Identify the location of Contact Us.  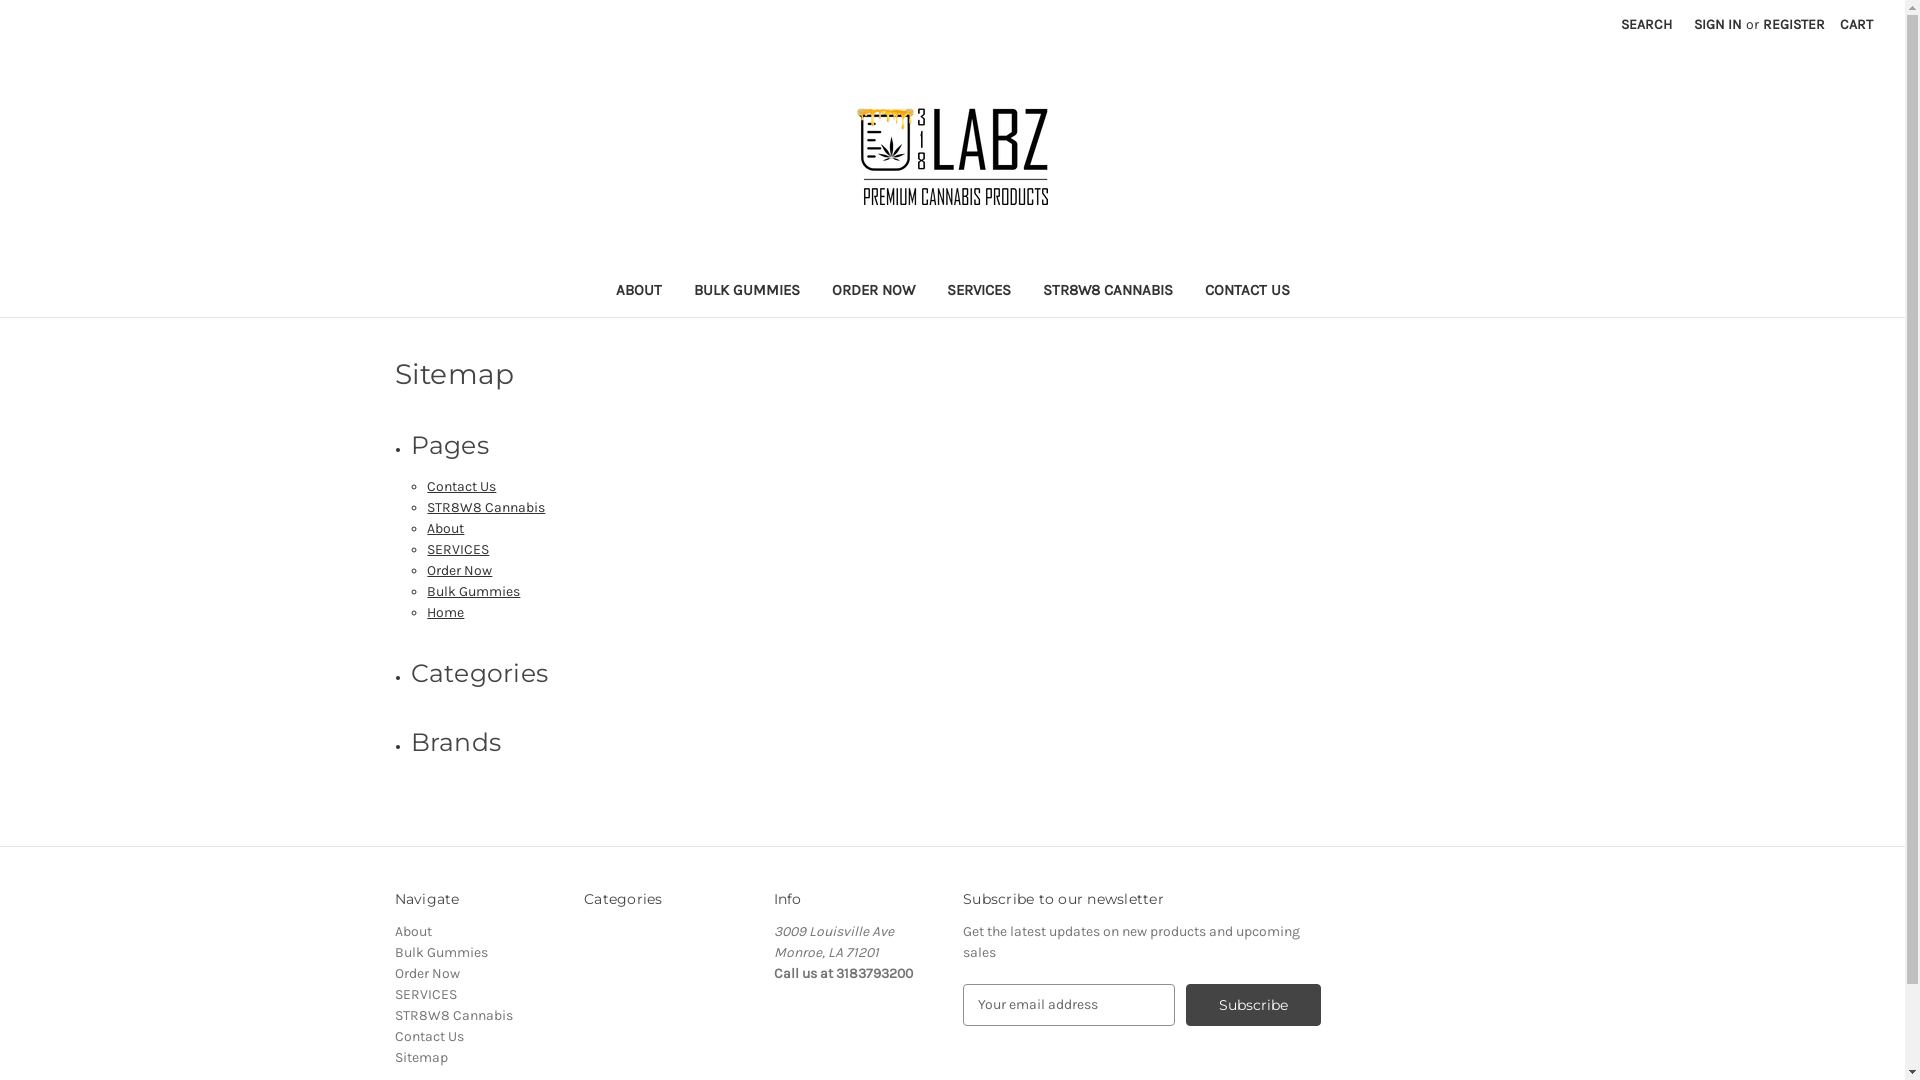
(428, 1036).